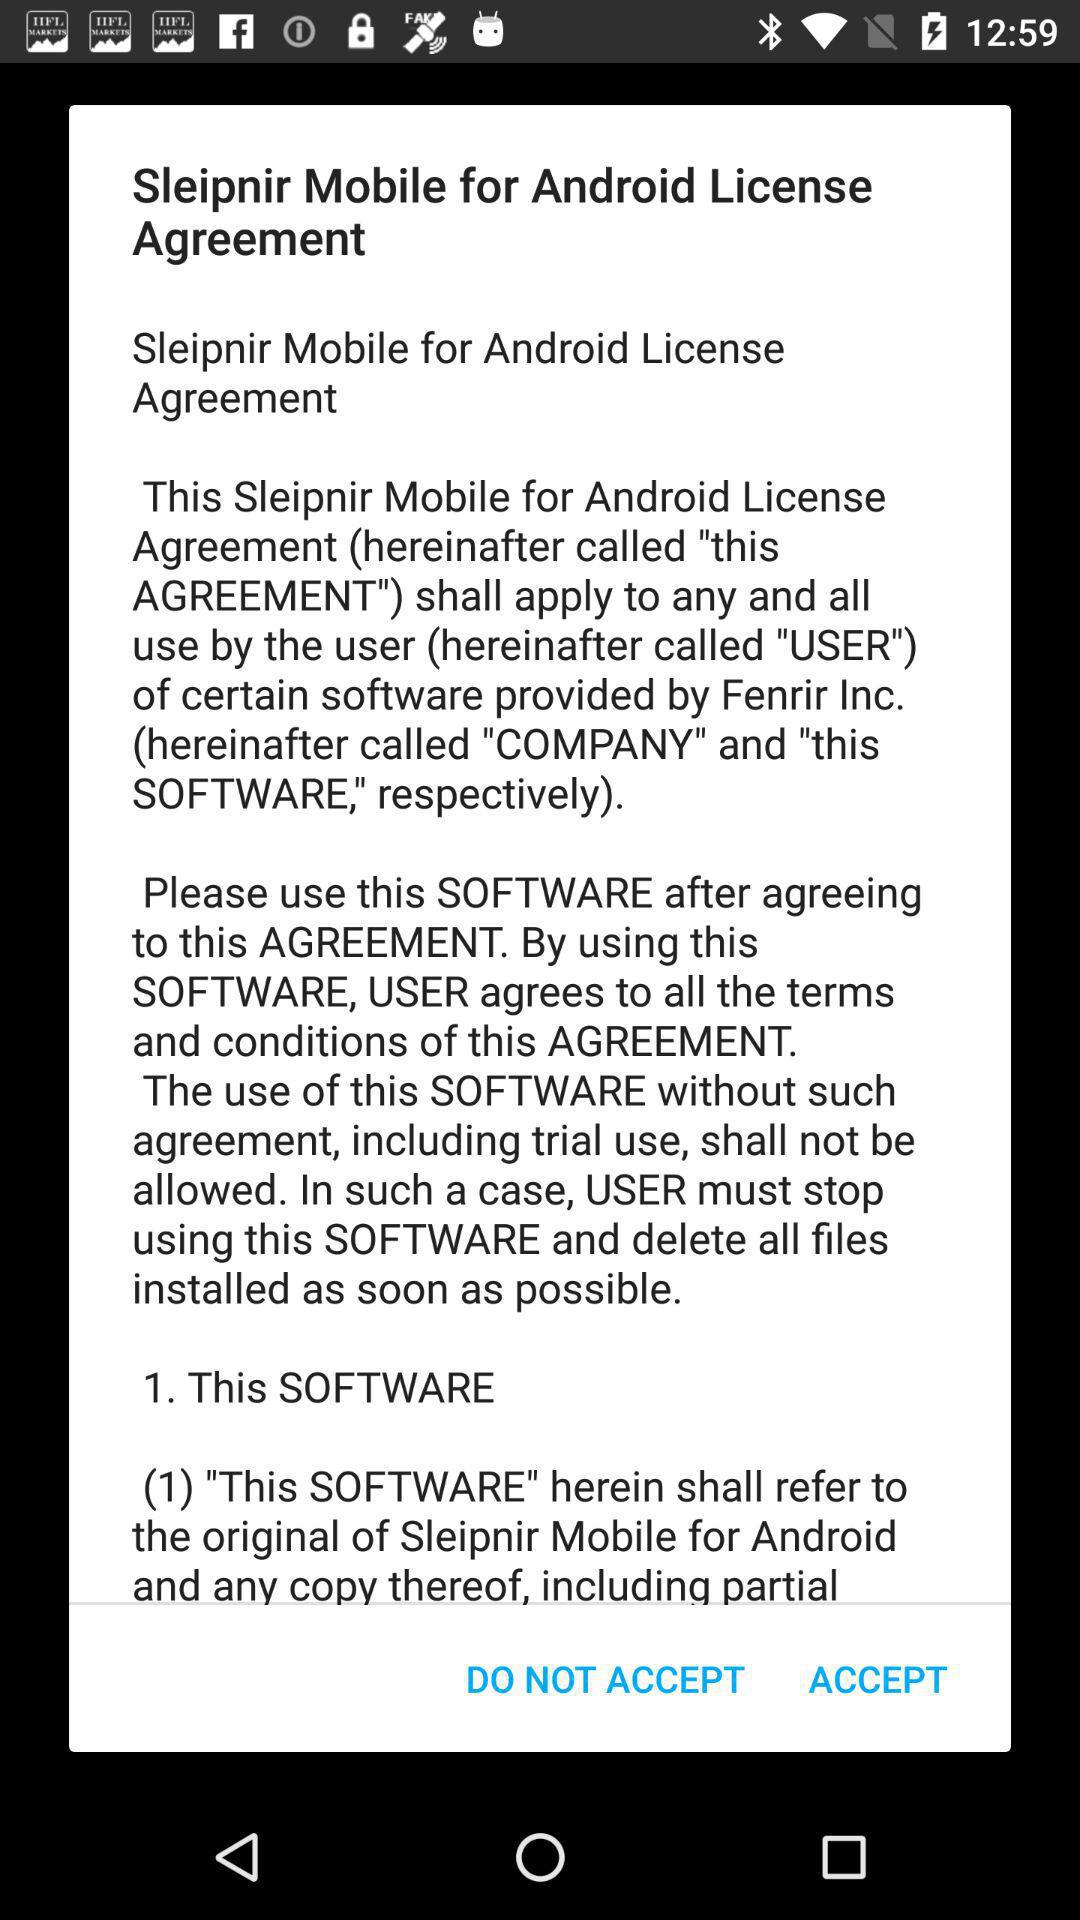 The height and width of the screenshot is (1920, 1080). What do you see at coordinates (606, 1678) in the screenshot?
I see `choose icon to the left of the accept` at bounding box center [606, 1678].